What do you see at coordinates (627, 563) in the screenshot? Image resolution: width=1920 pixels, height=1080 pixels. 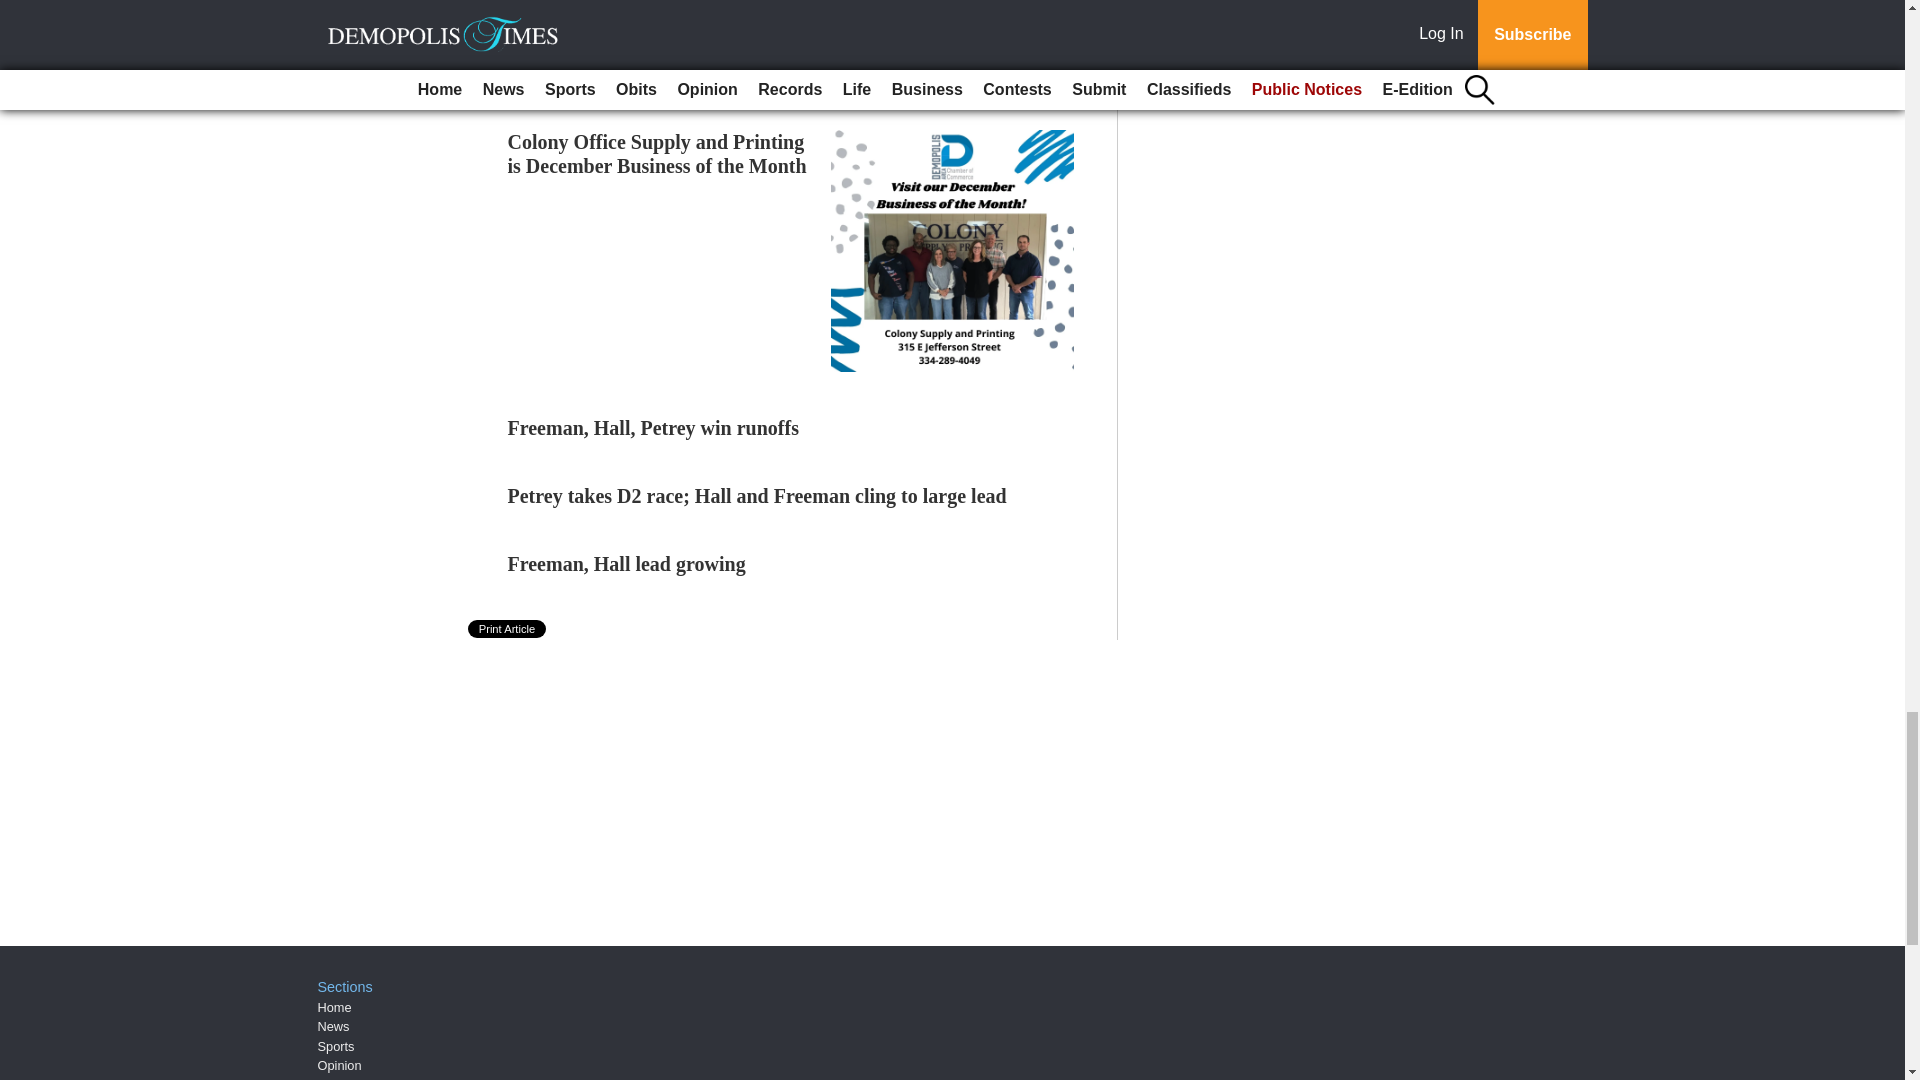 I see `Freeman, Hall lead growing` at bounding box center [627, 563].